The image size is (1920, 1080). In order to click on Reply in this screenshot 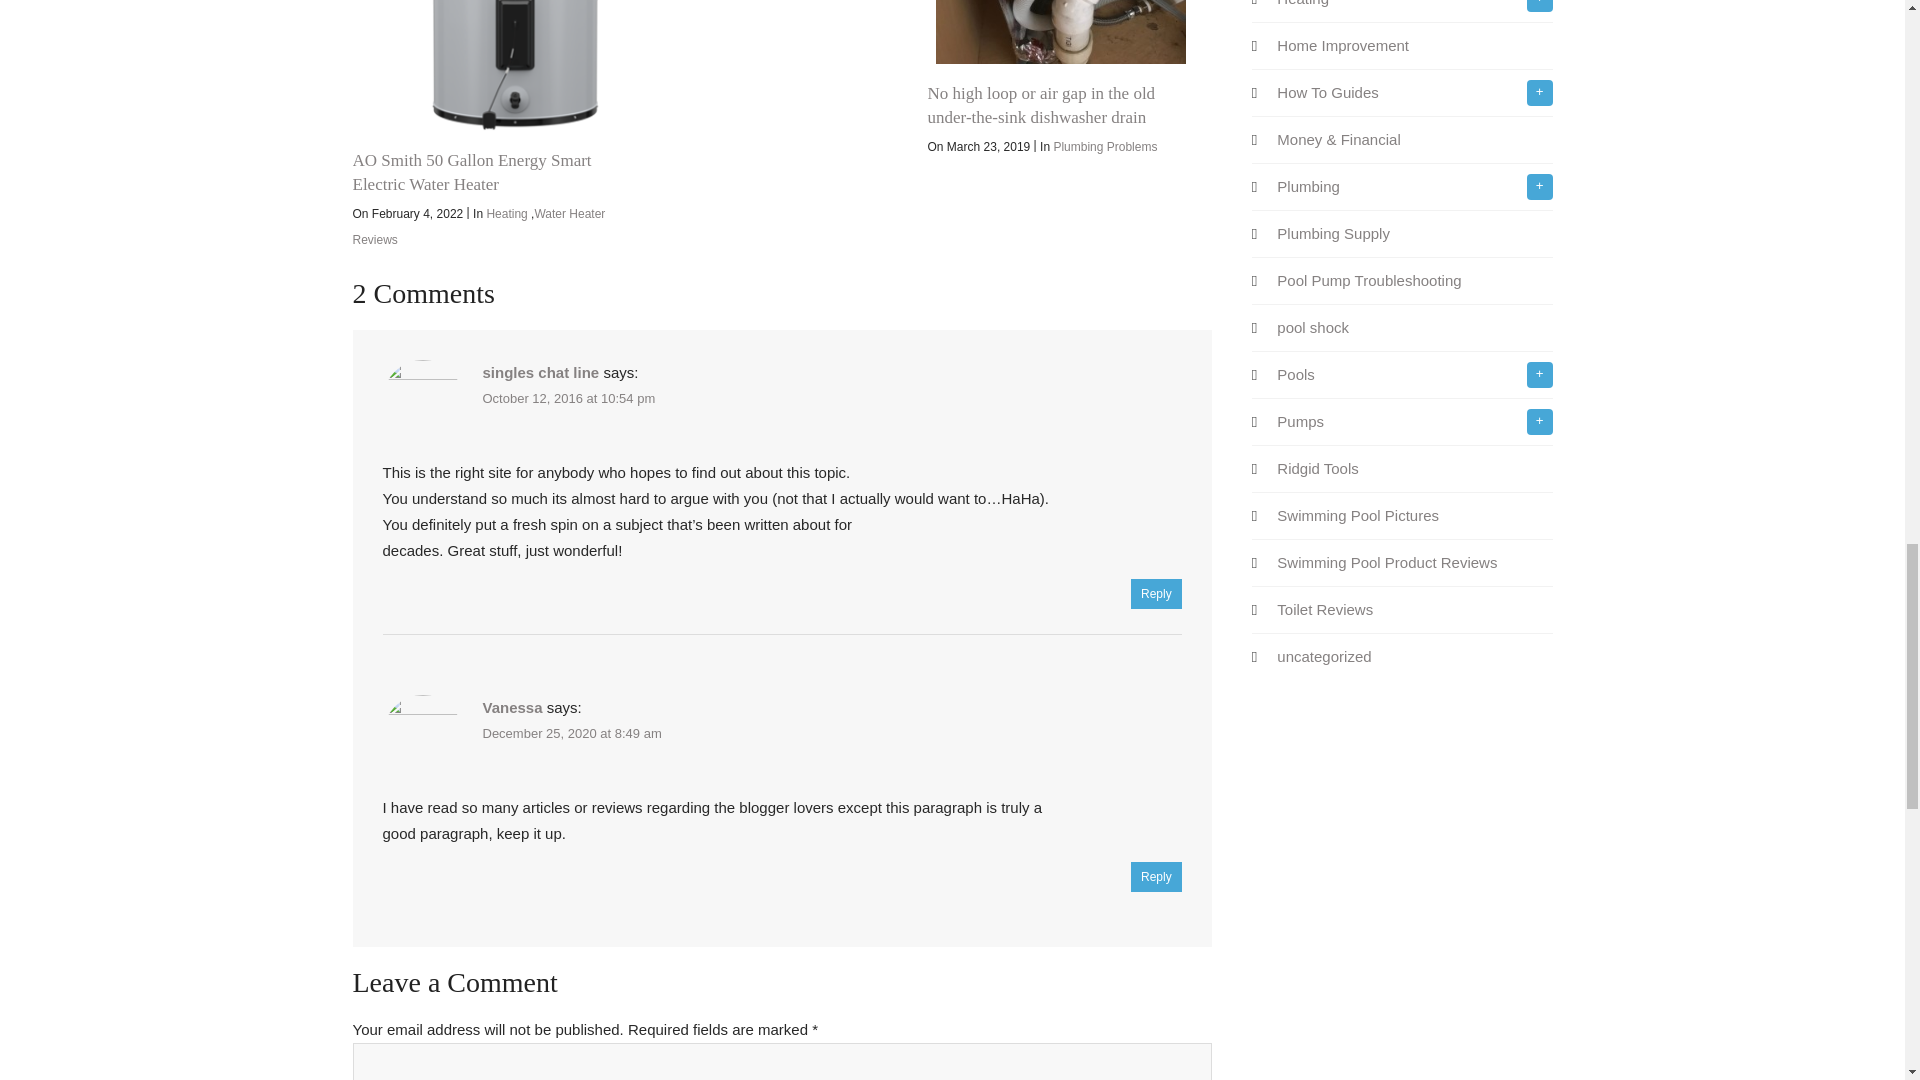, I will do `click(1156, 594)`.